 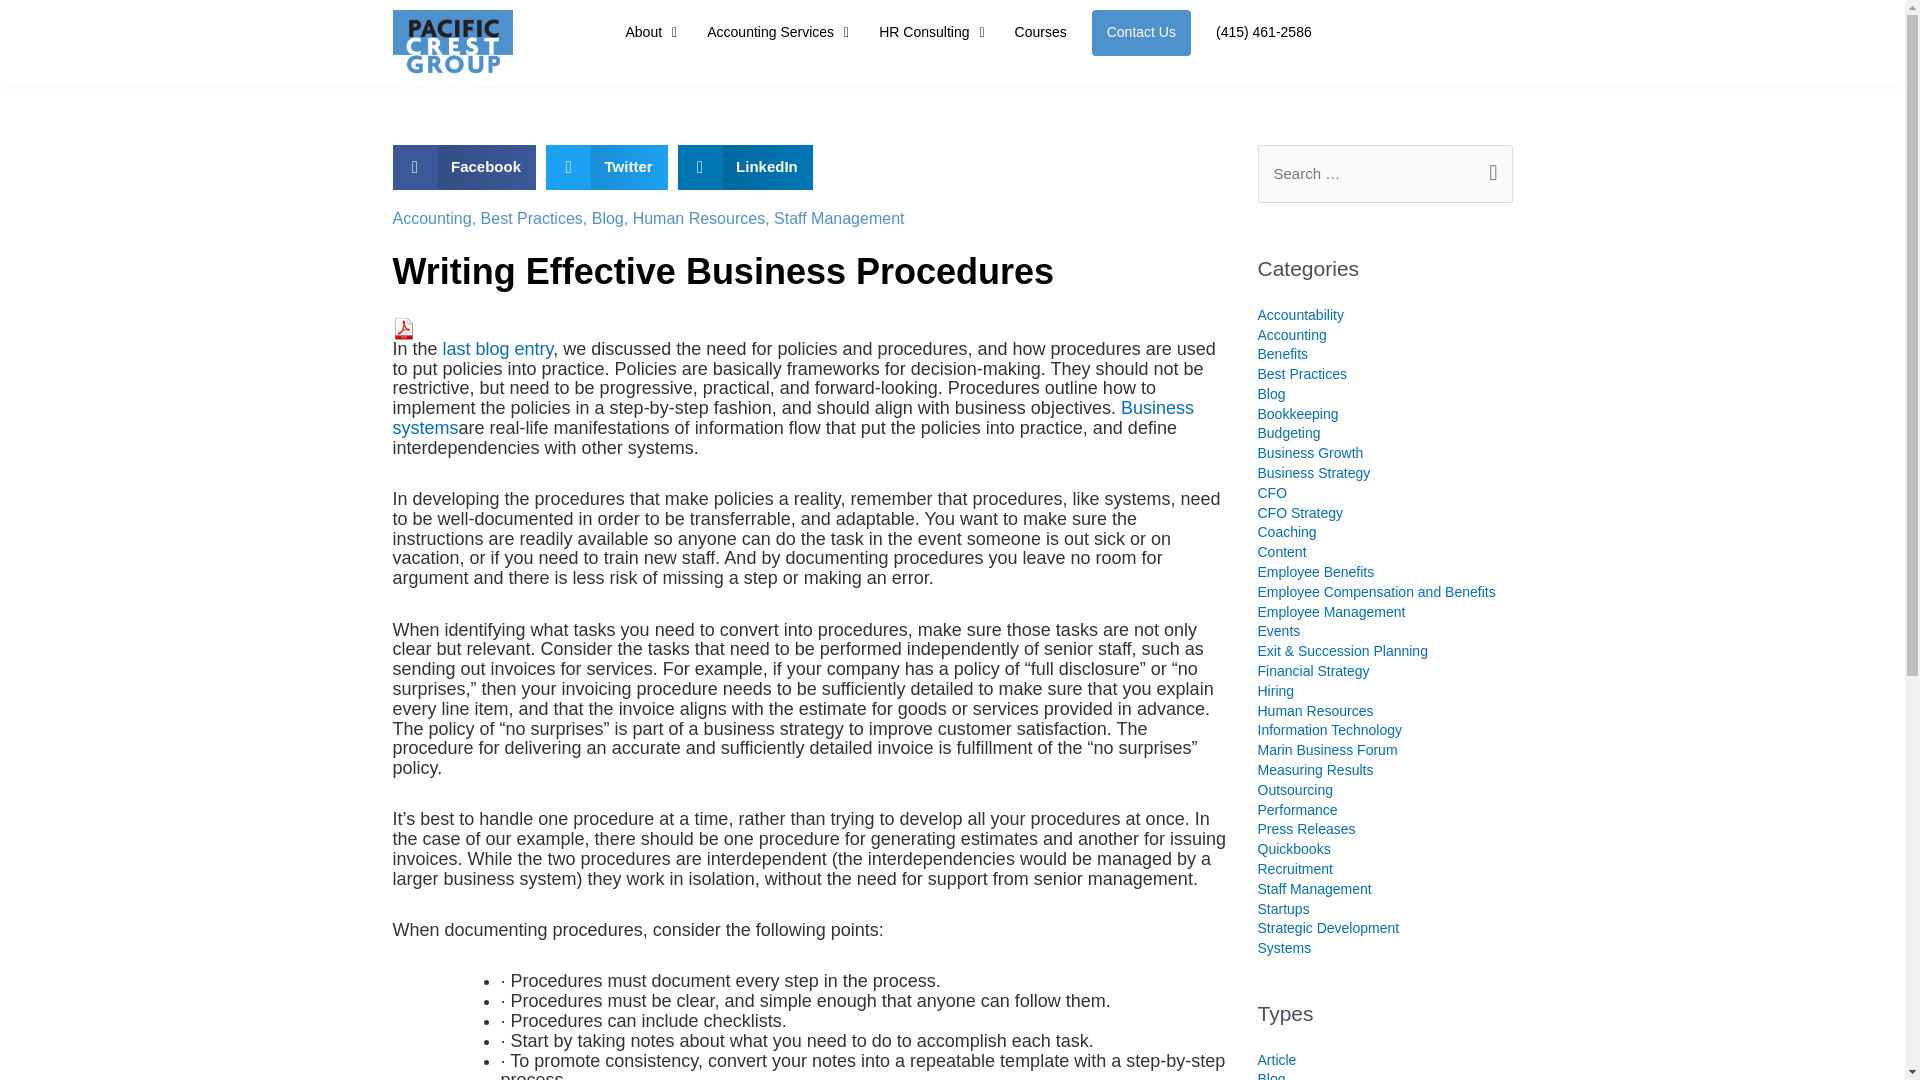 What do you see at coordinates (1041, 32) in the screenshot?
I see `Courses` at bounding box center [1041, 32].